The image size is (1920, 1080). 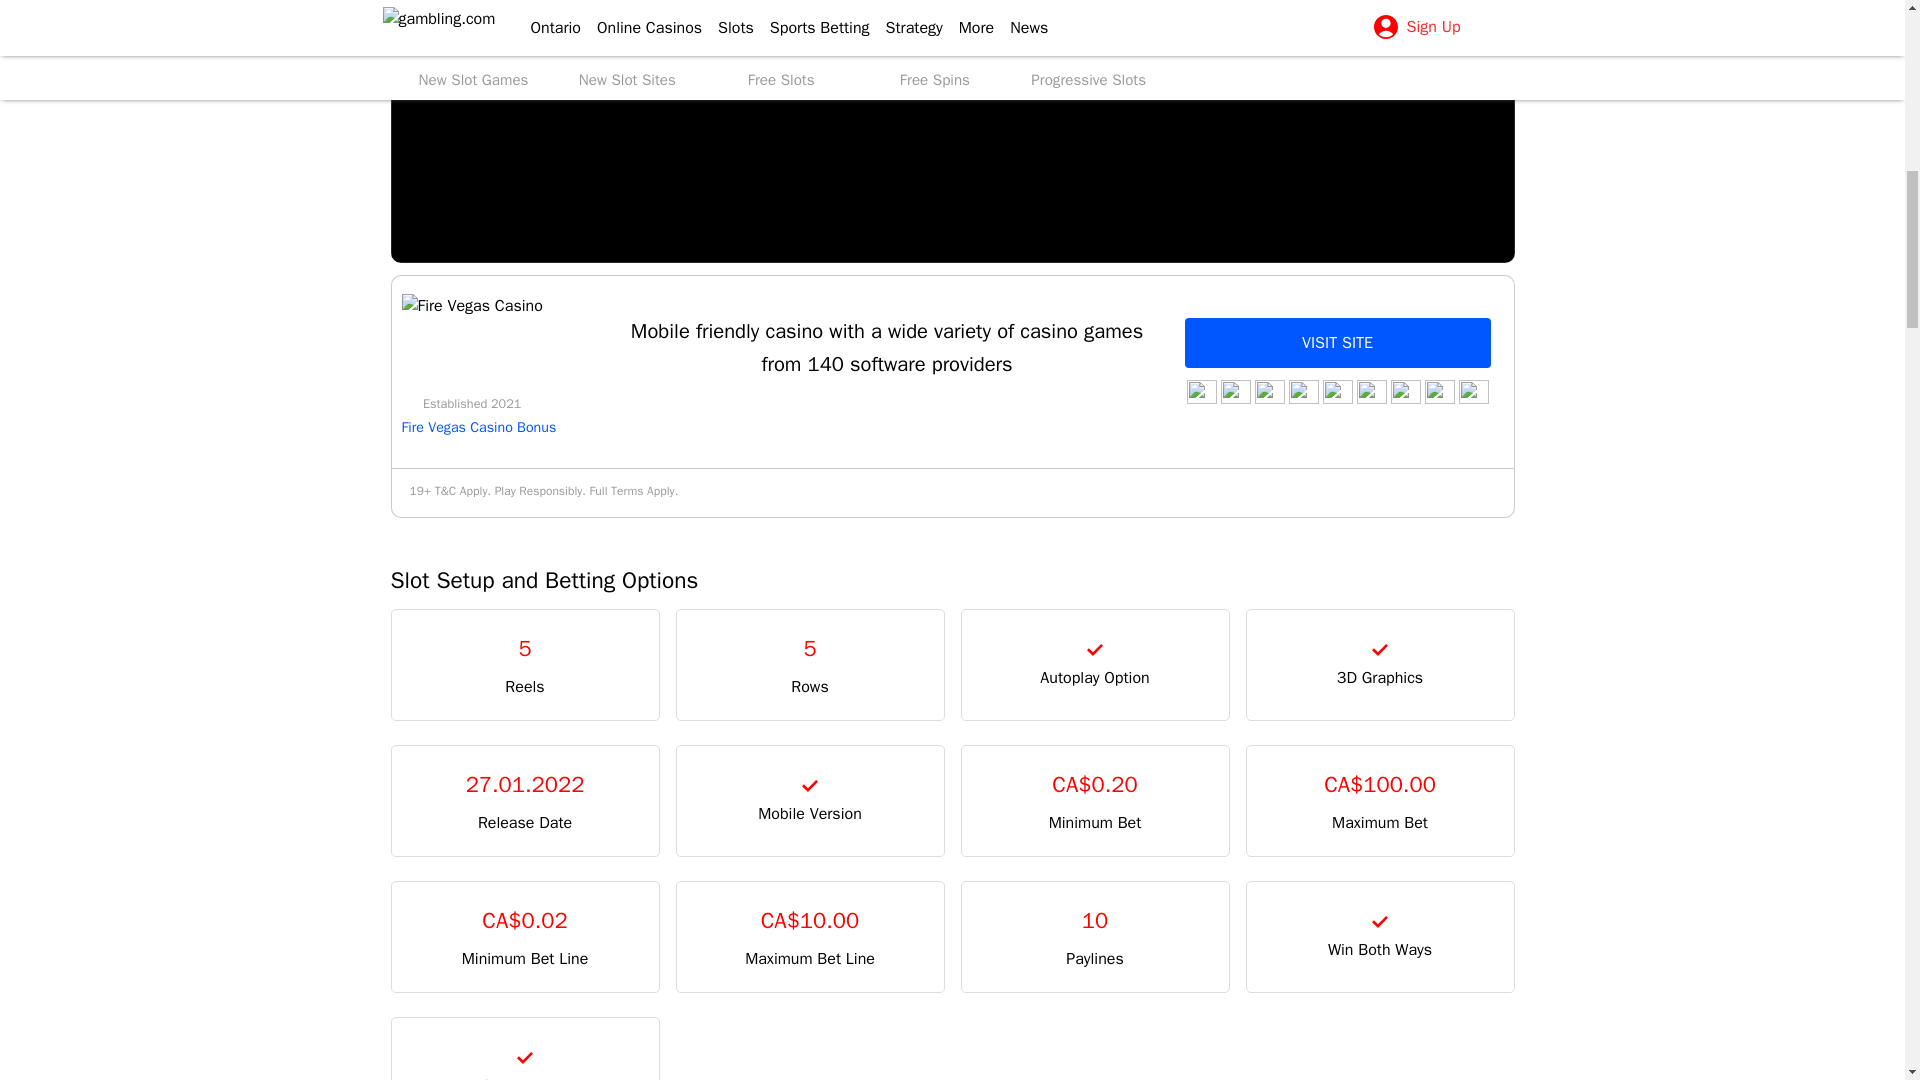 What do you see at coordinates (1268, 392) in the screenshot?
I see `Apple Pay` at bounding box center [1268, 392].